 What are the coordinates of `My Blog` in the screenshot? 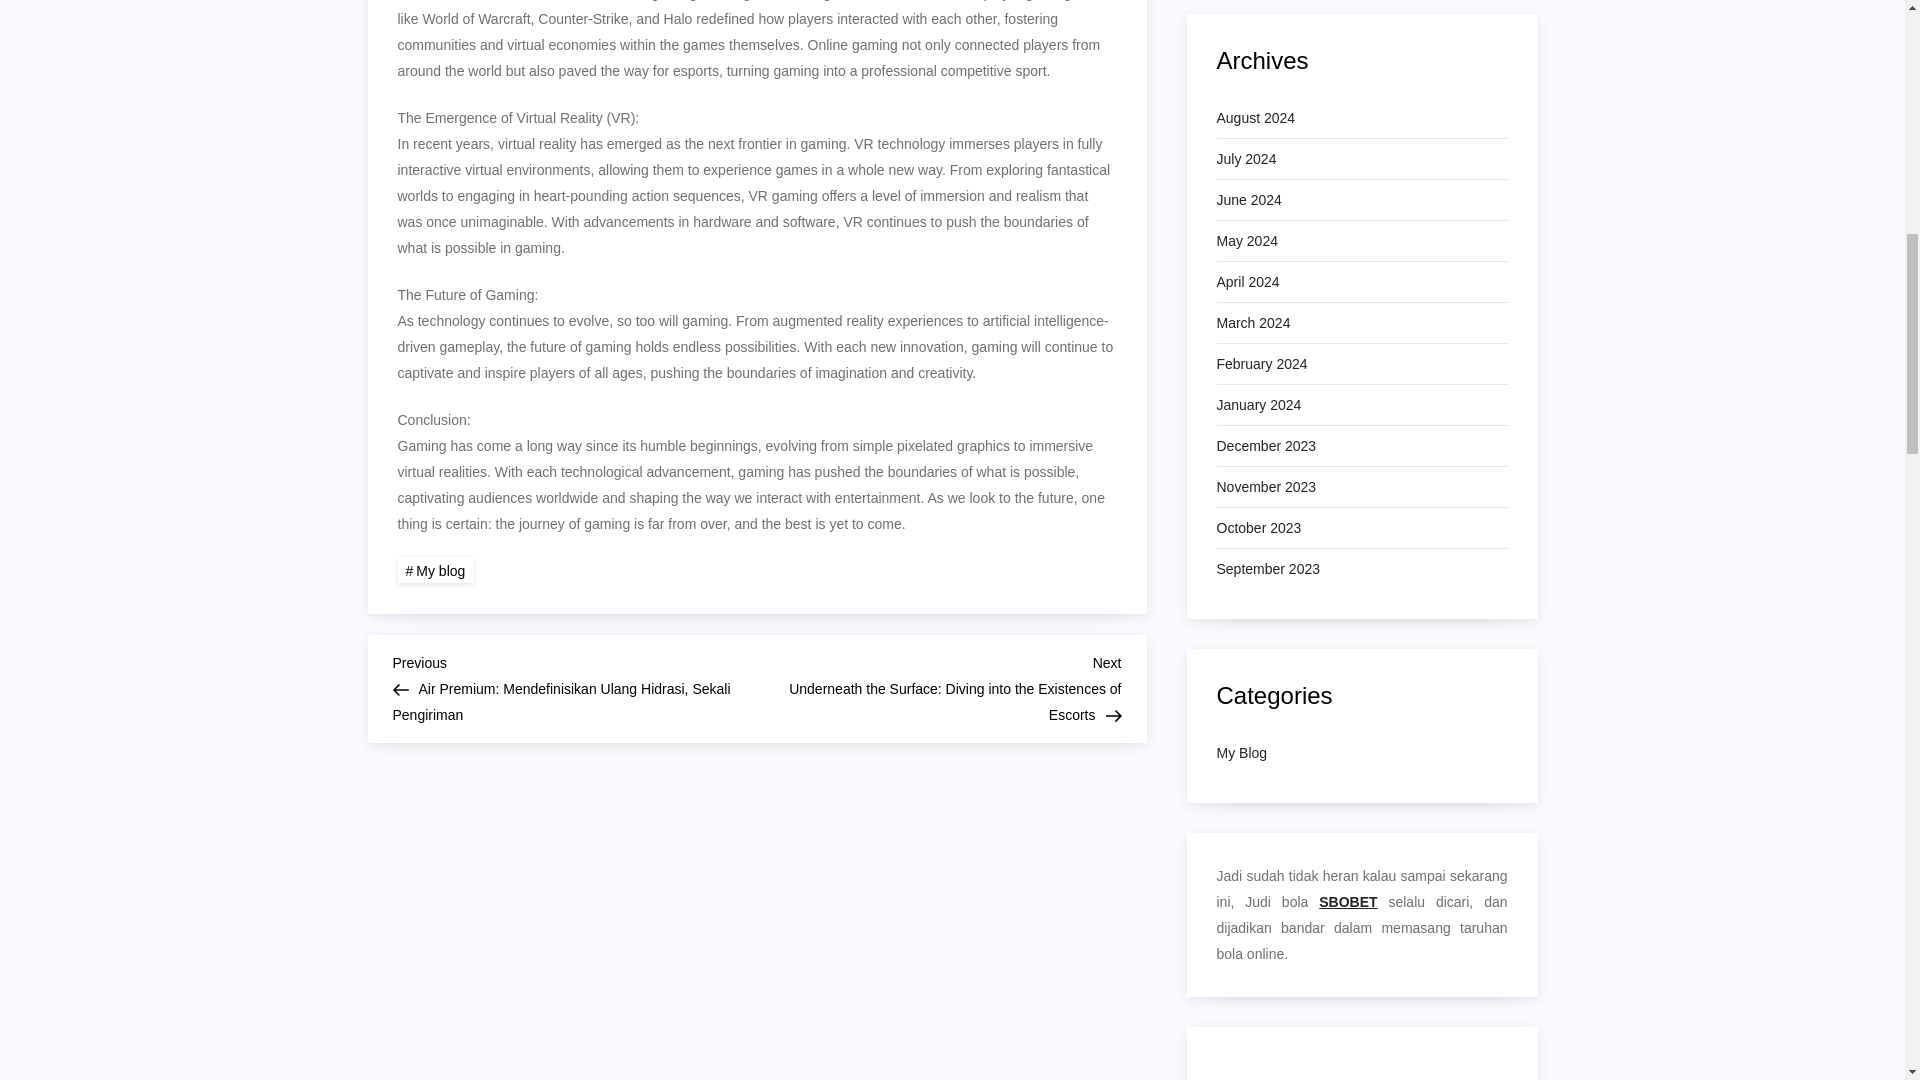 It's located at (1241, 752).